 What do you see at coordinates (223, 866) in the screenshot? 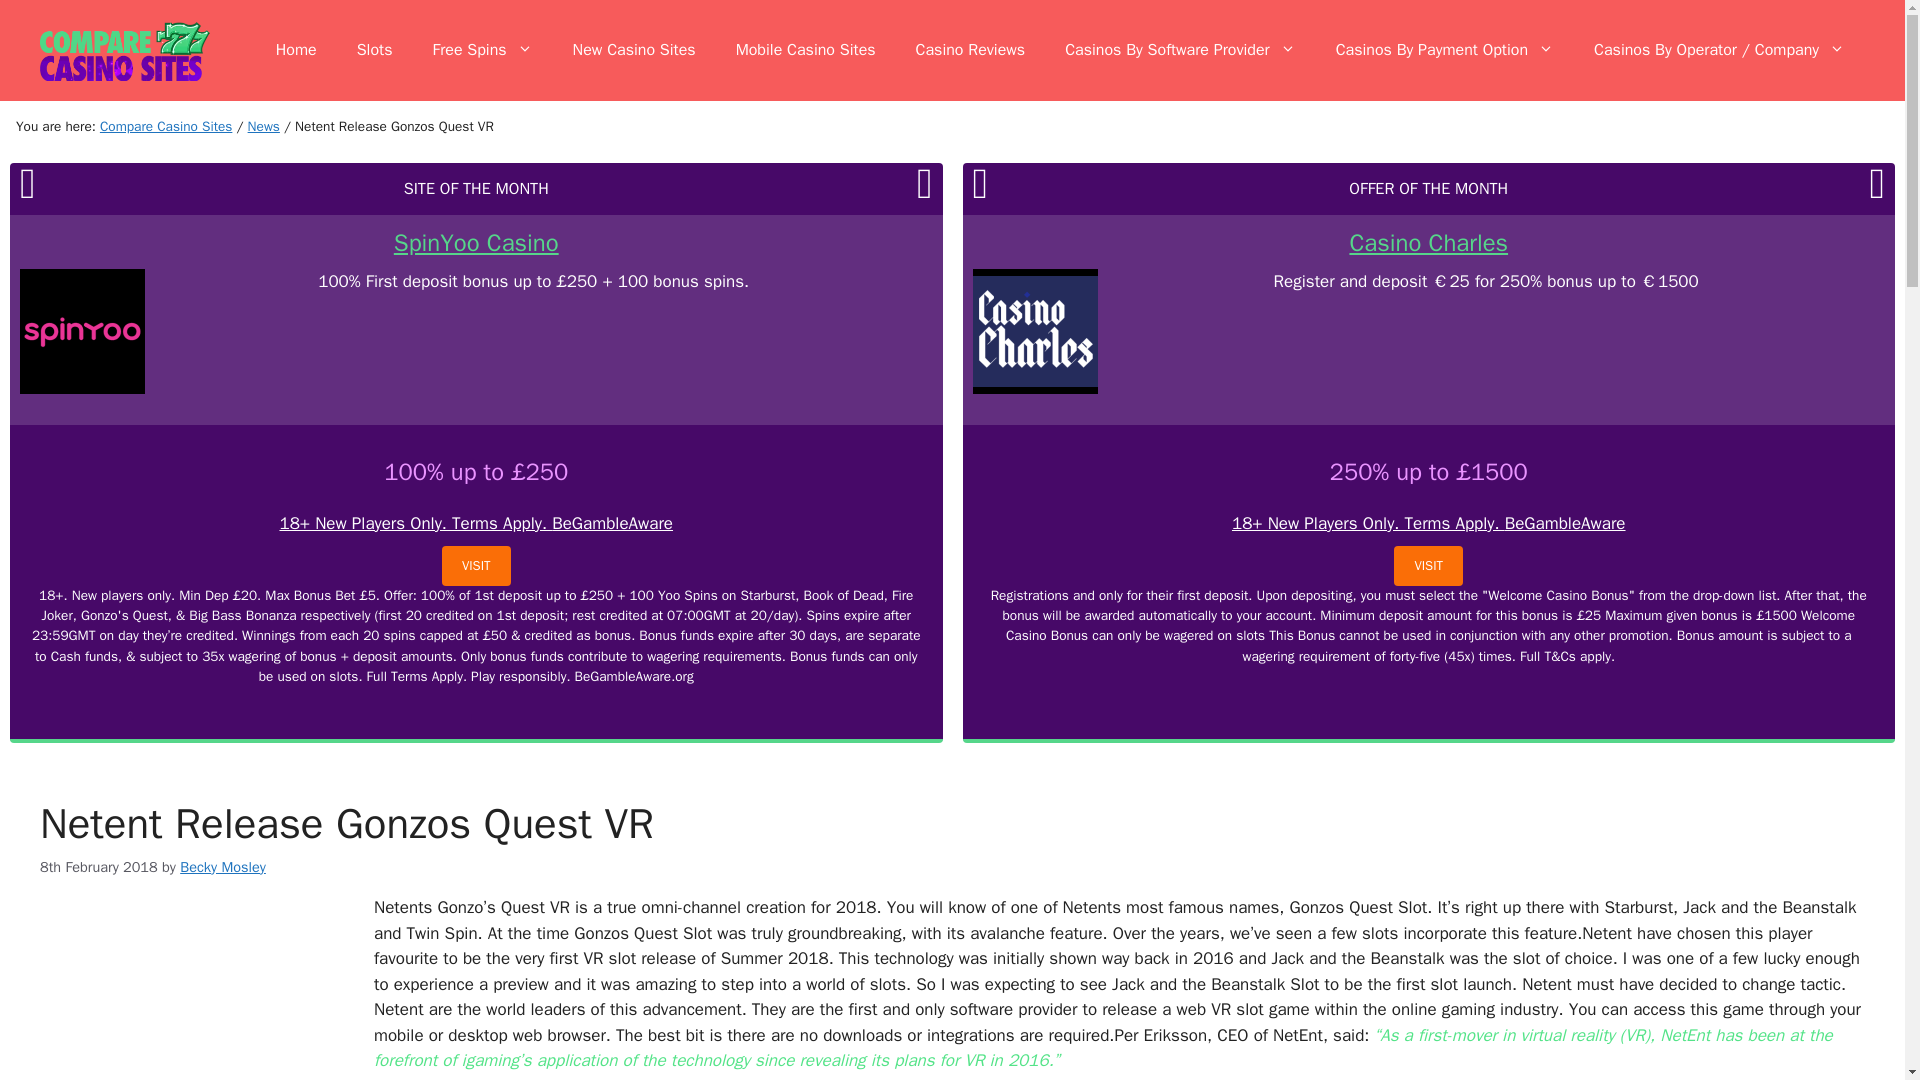
I see `View all posts by Becky Mosley` at bounding box center [223, 866].